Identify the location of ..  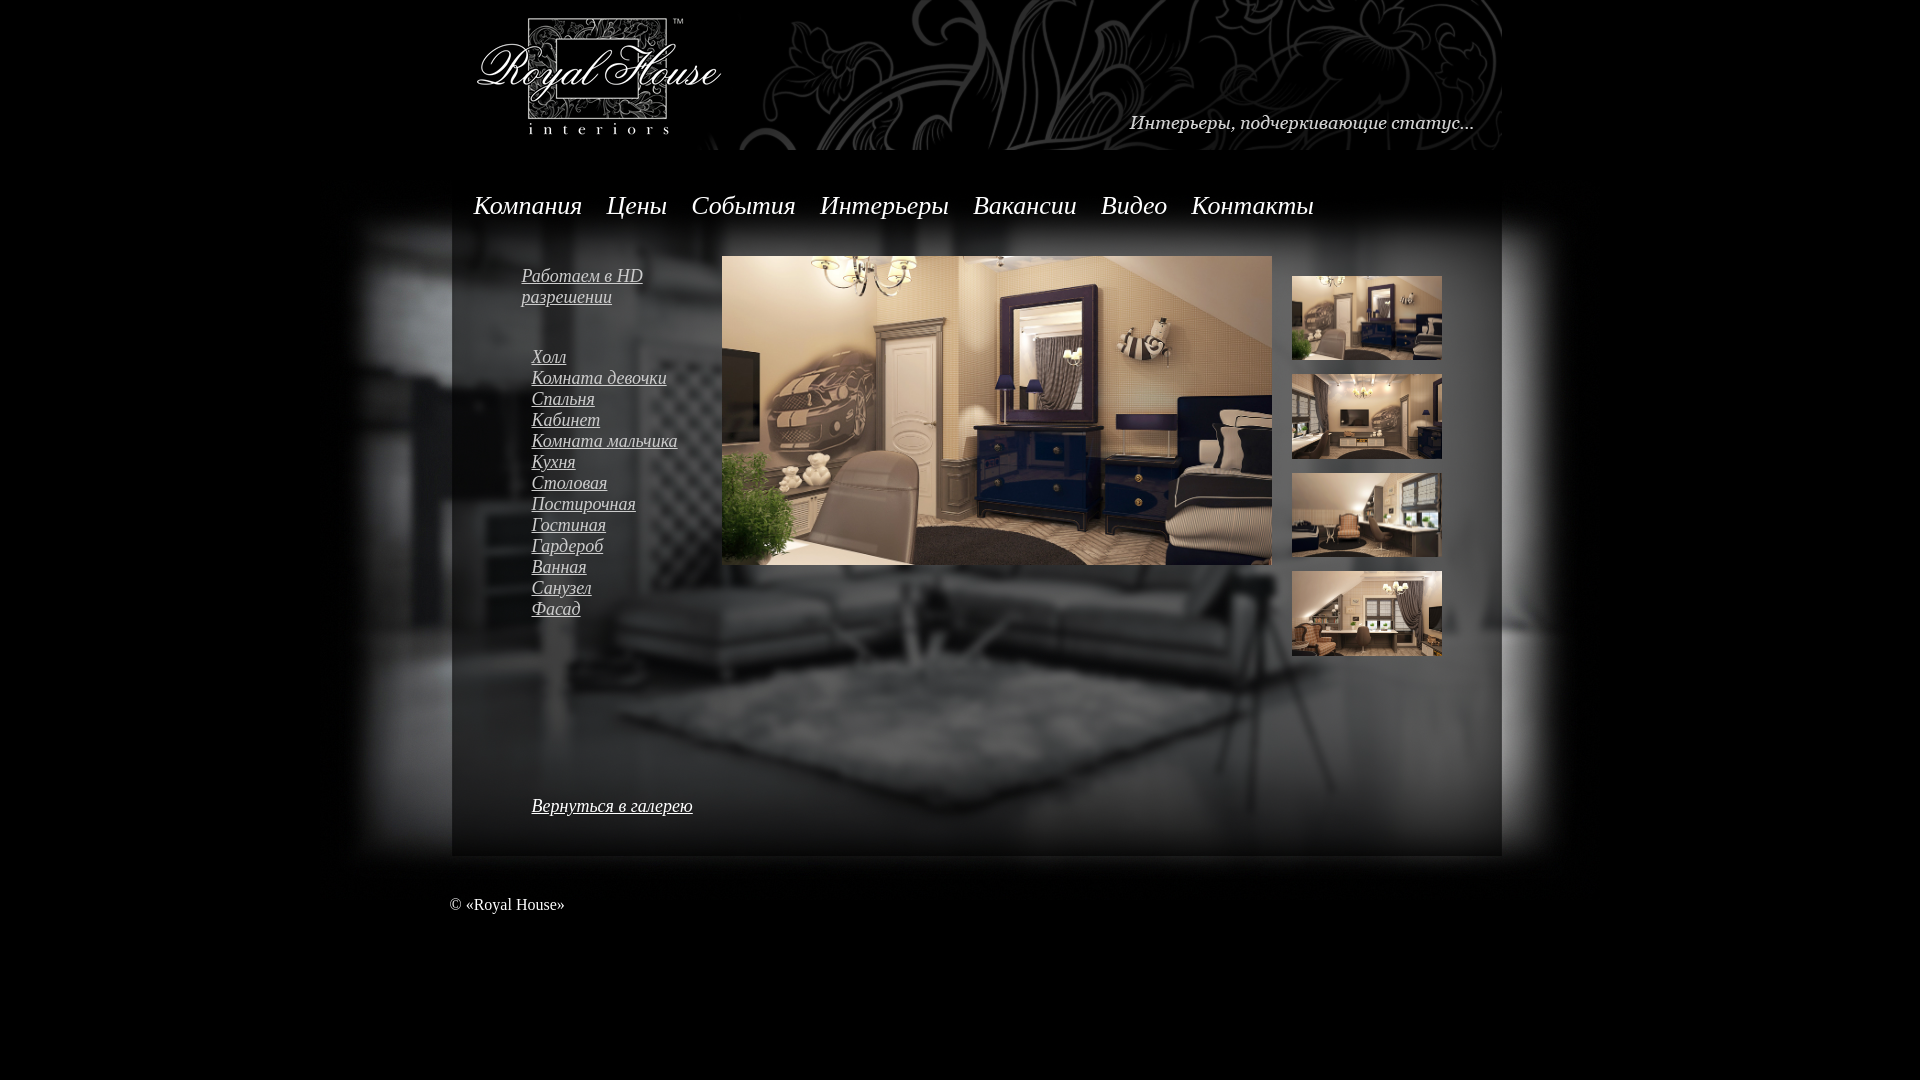
(1096, 574).